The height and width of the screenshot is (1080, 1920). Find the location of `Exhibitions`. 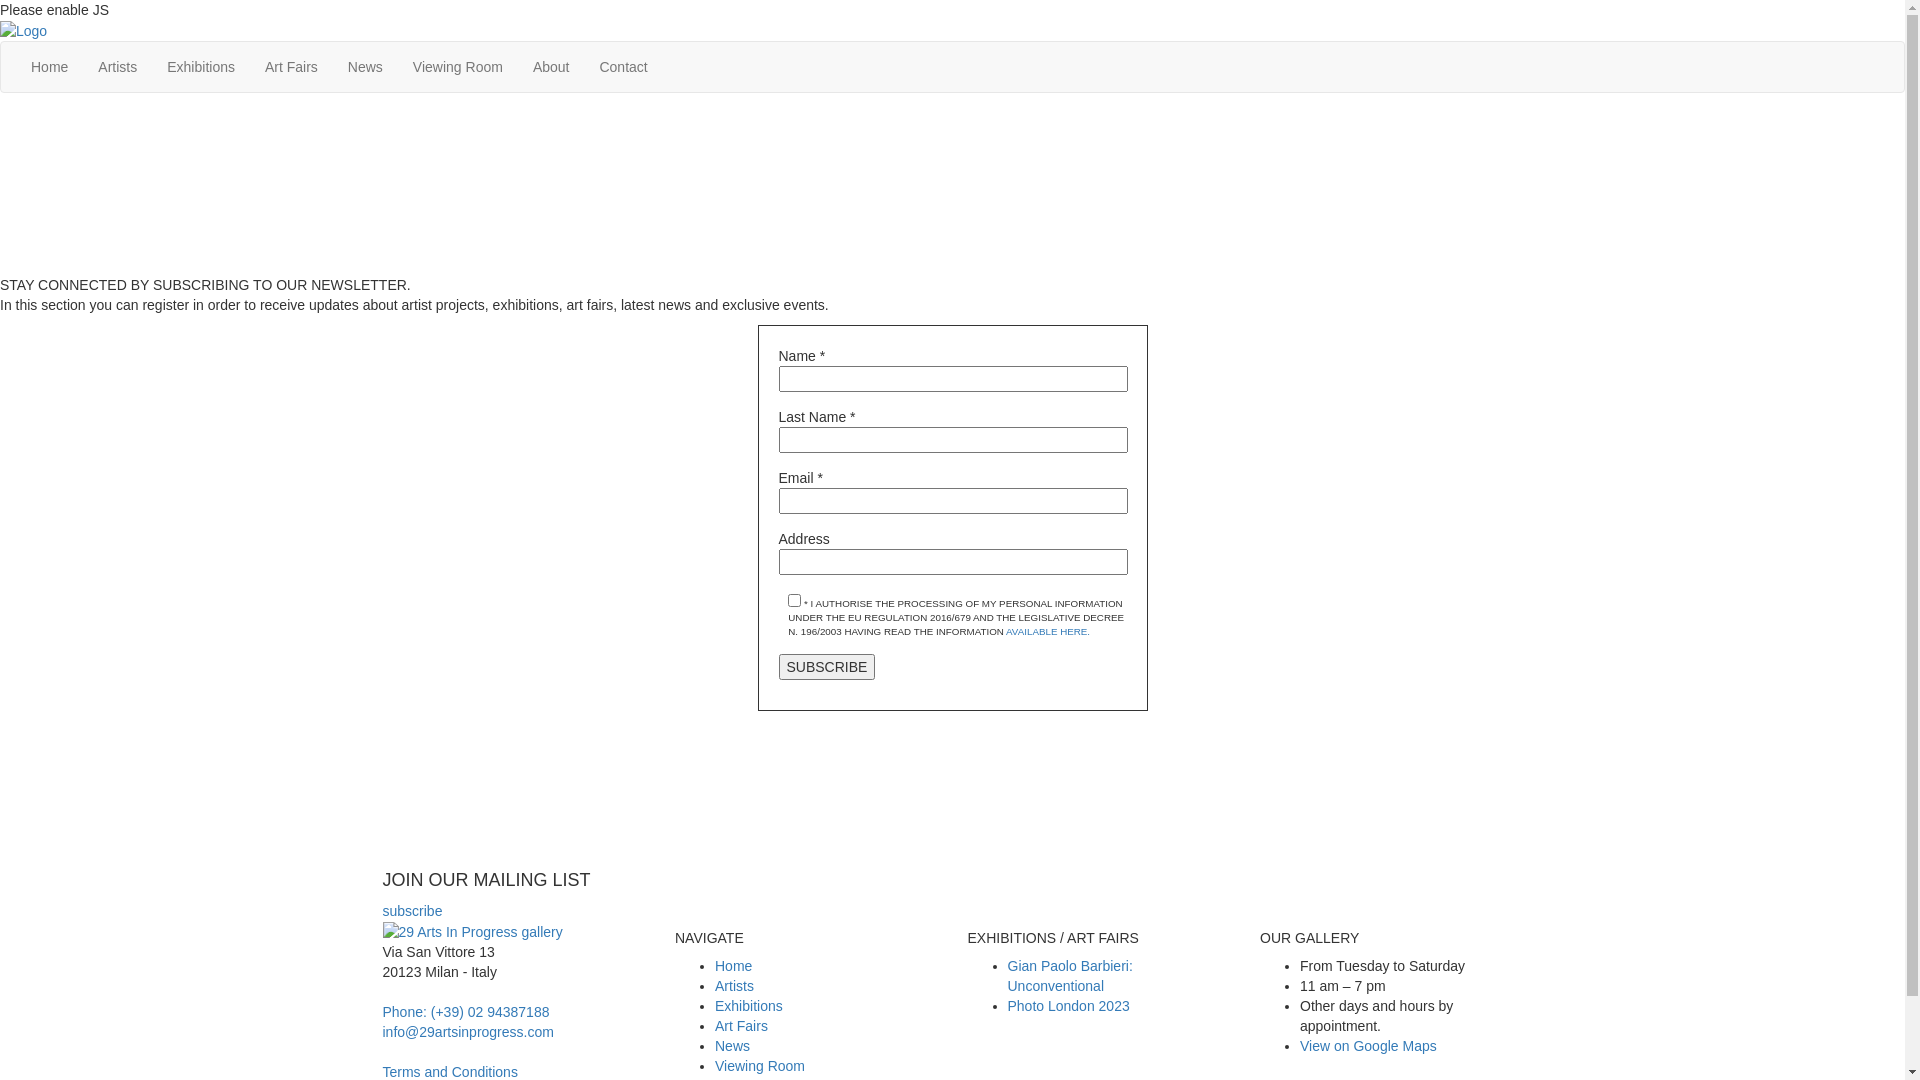

Exhibitions is located at coordinates (749, 1006).